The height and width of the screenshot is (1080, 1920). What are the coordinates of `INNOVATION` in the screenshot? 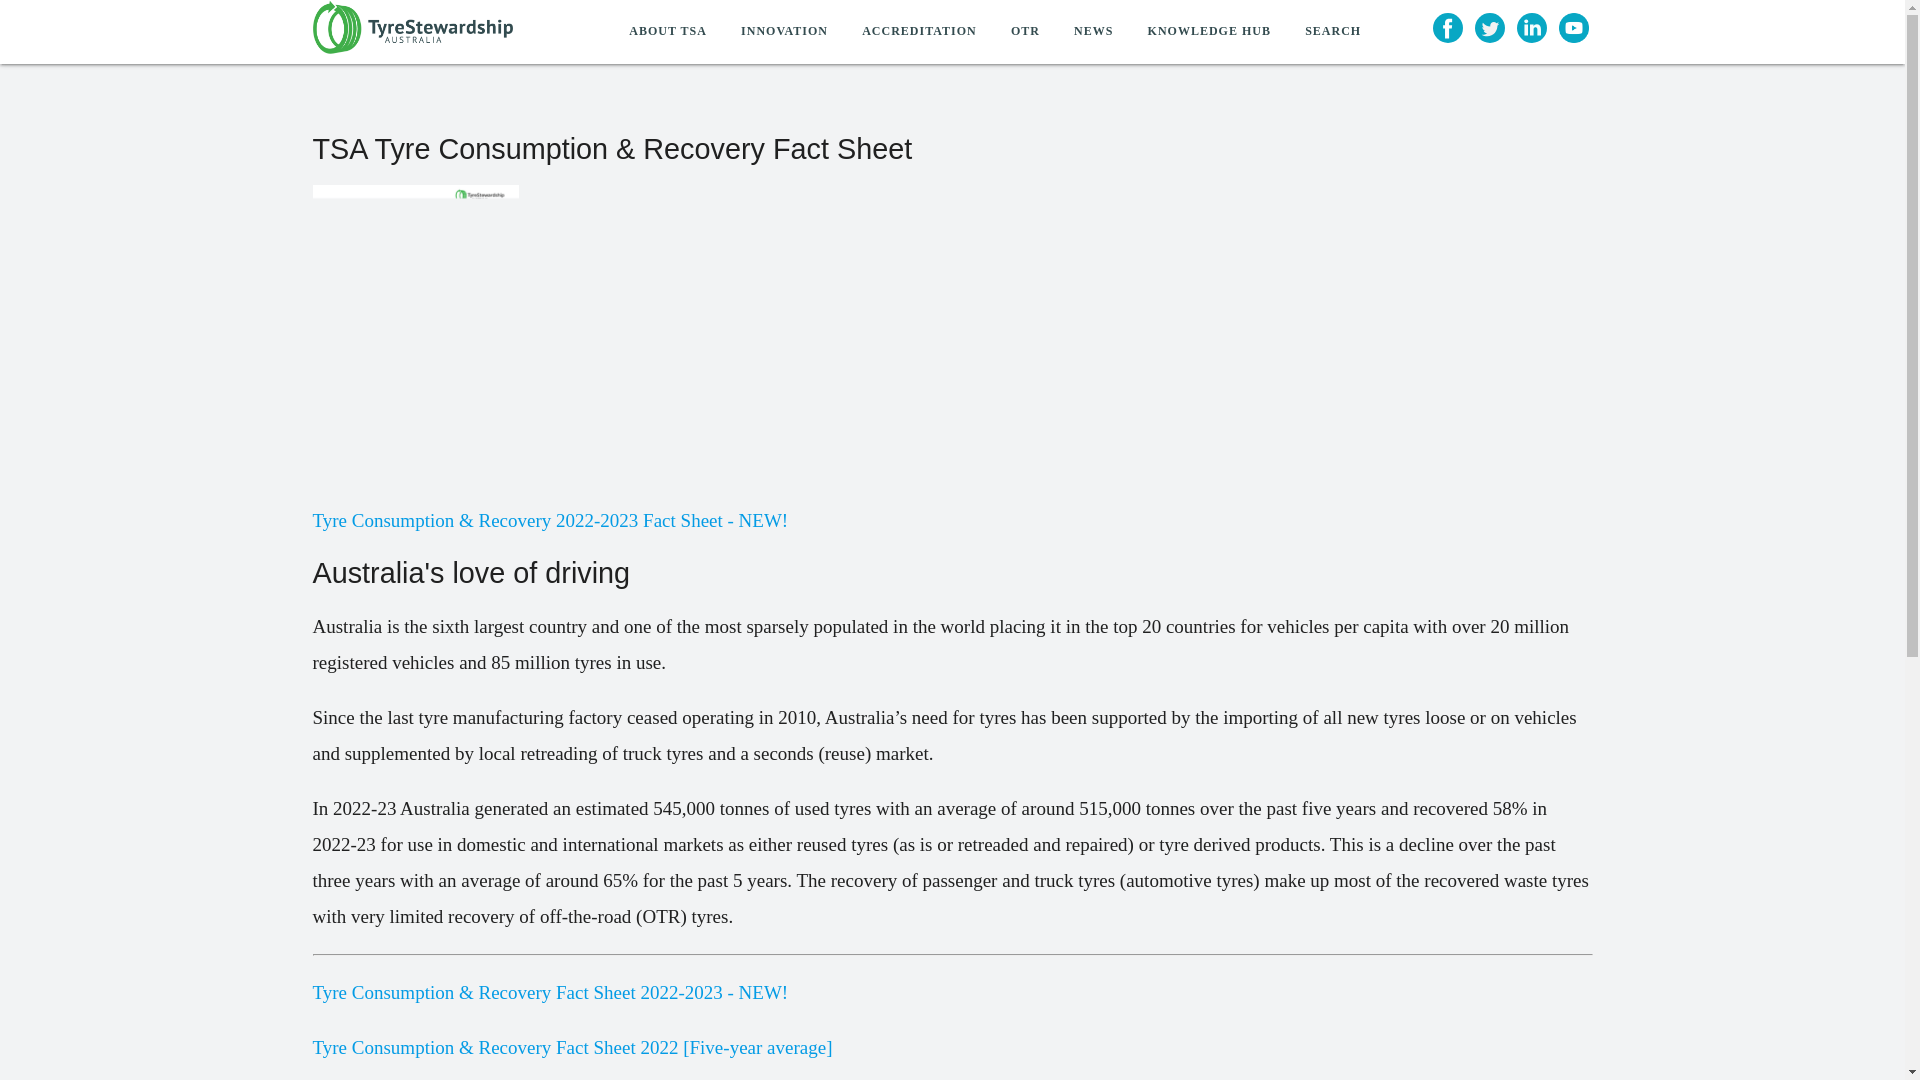 It's located at (784, 31).